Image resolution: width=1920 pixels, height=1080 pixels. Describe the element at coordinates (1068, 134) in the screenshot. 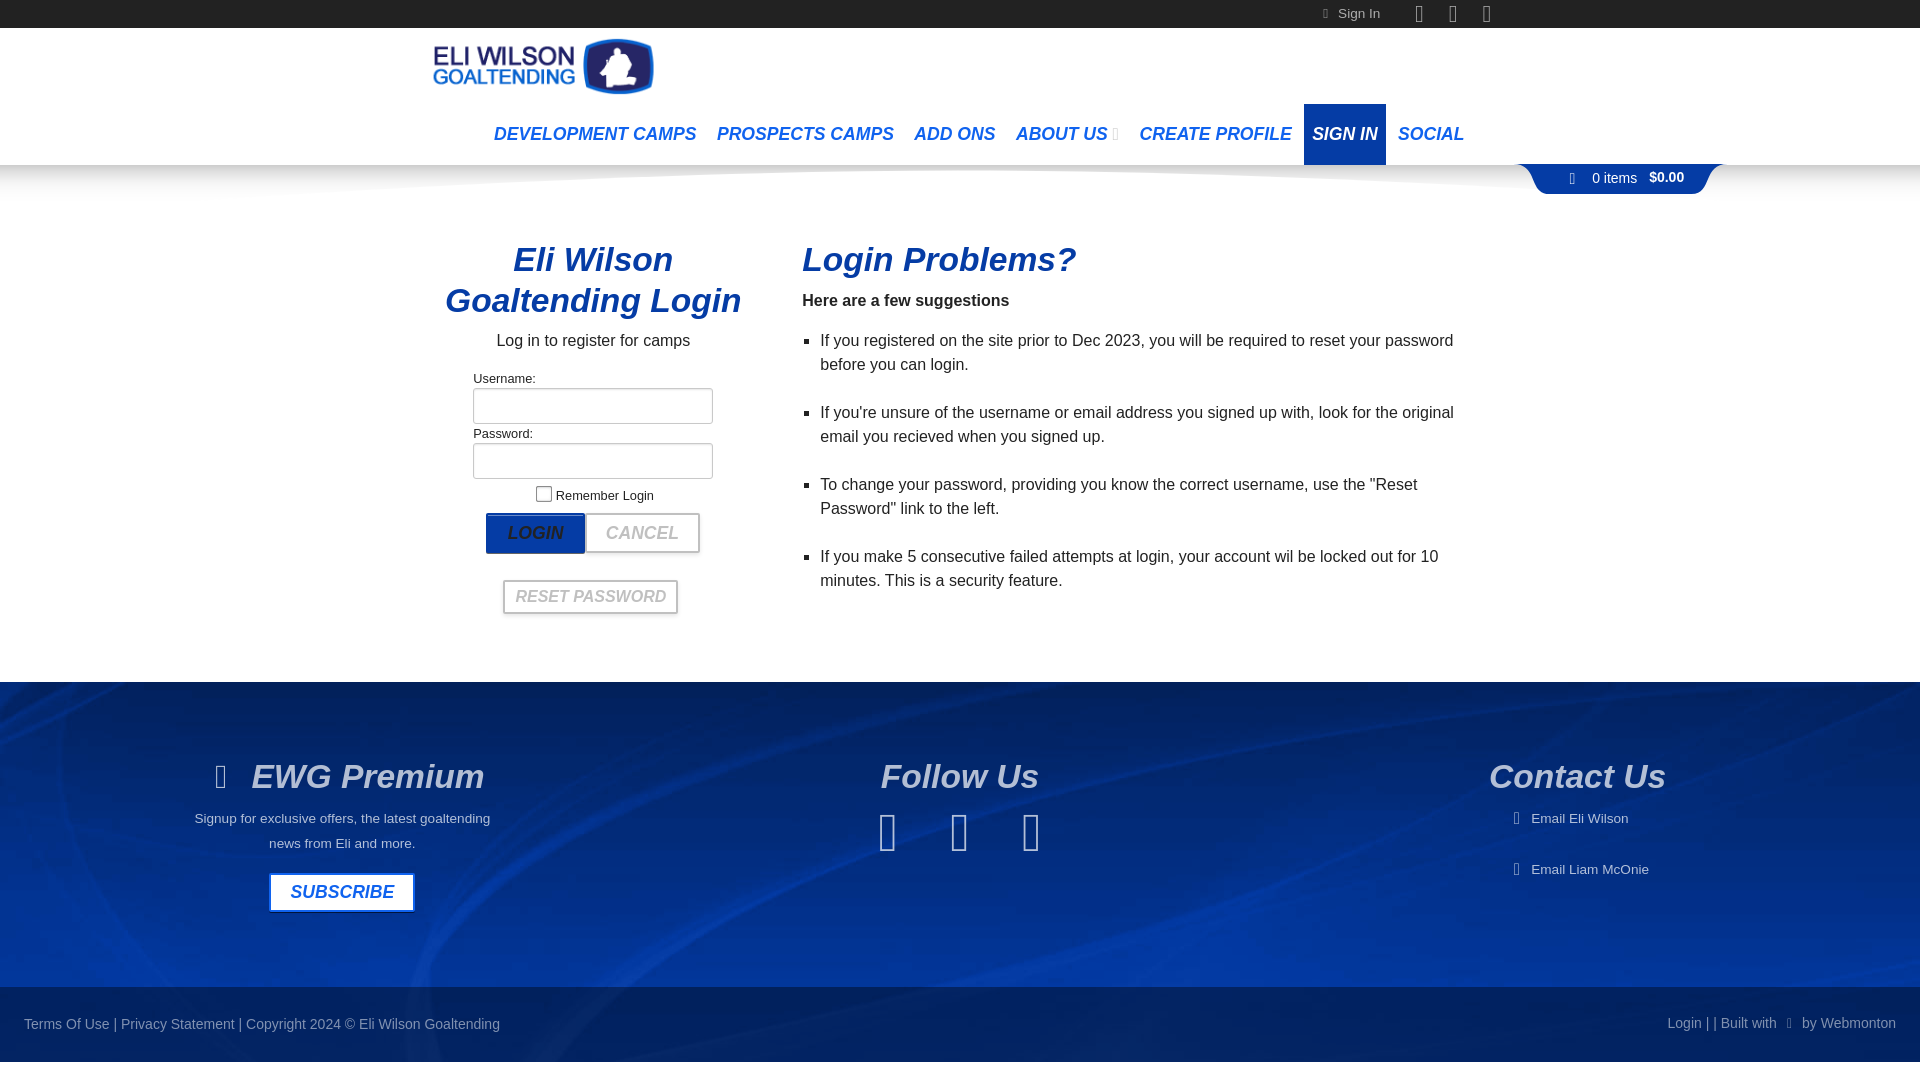

I see `ABOUT US` at that location.